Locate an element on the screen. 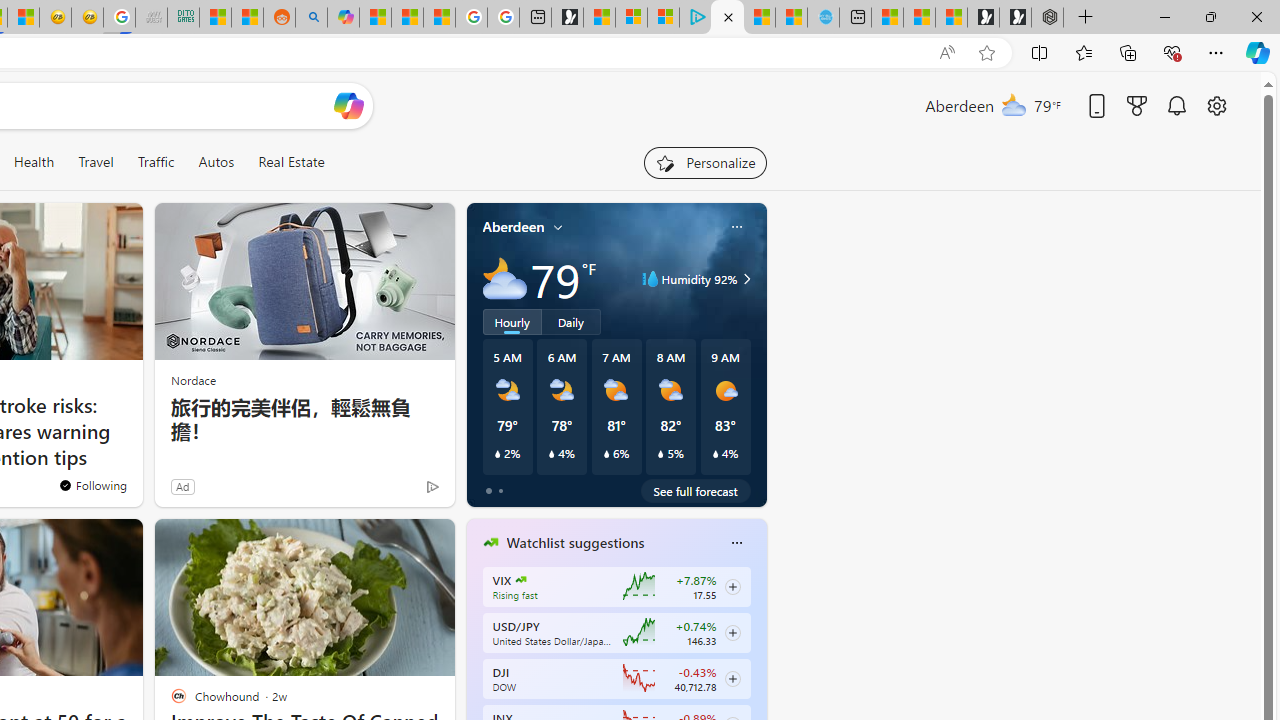  previous is located at coordinates (476, 670).